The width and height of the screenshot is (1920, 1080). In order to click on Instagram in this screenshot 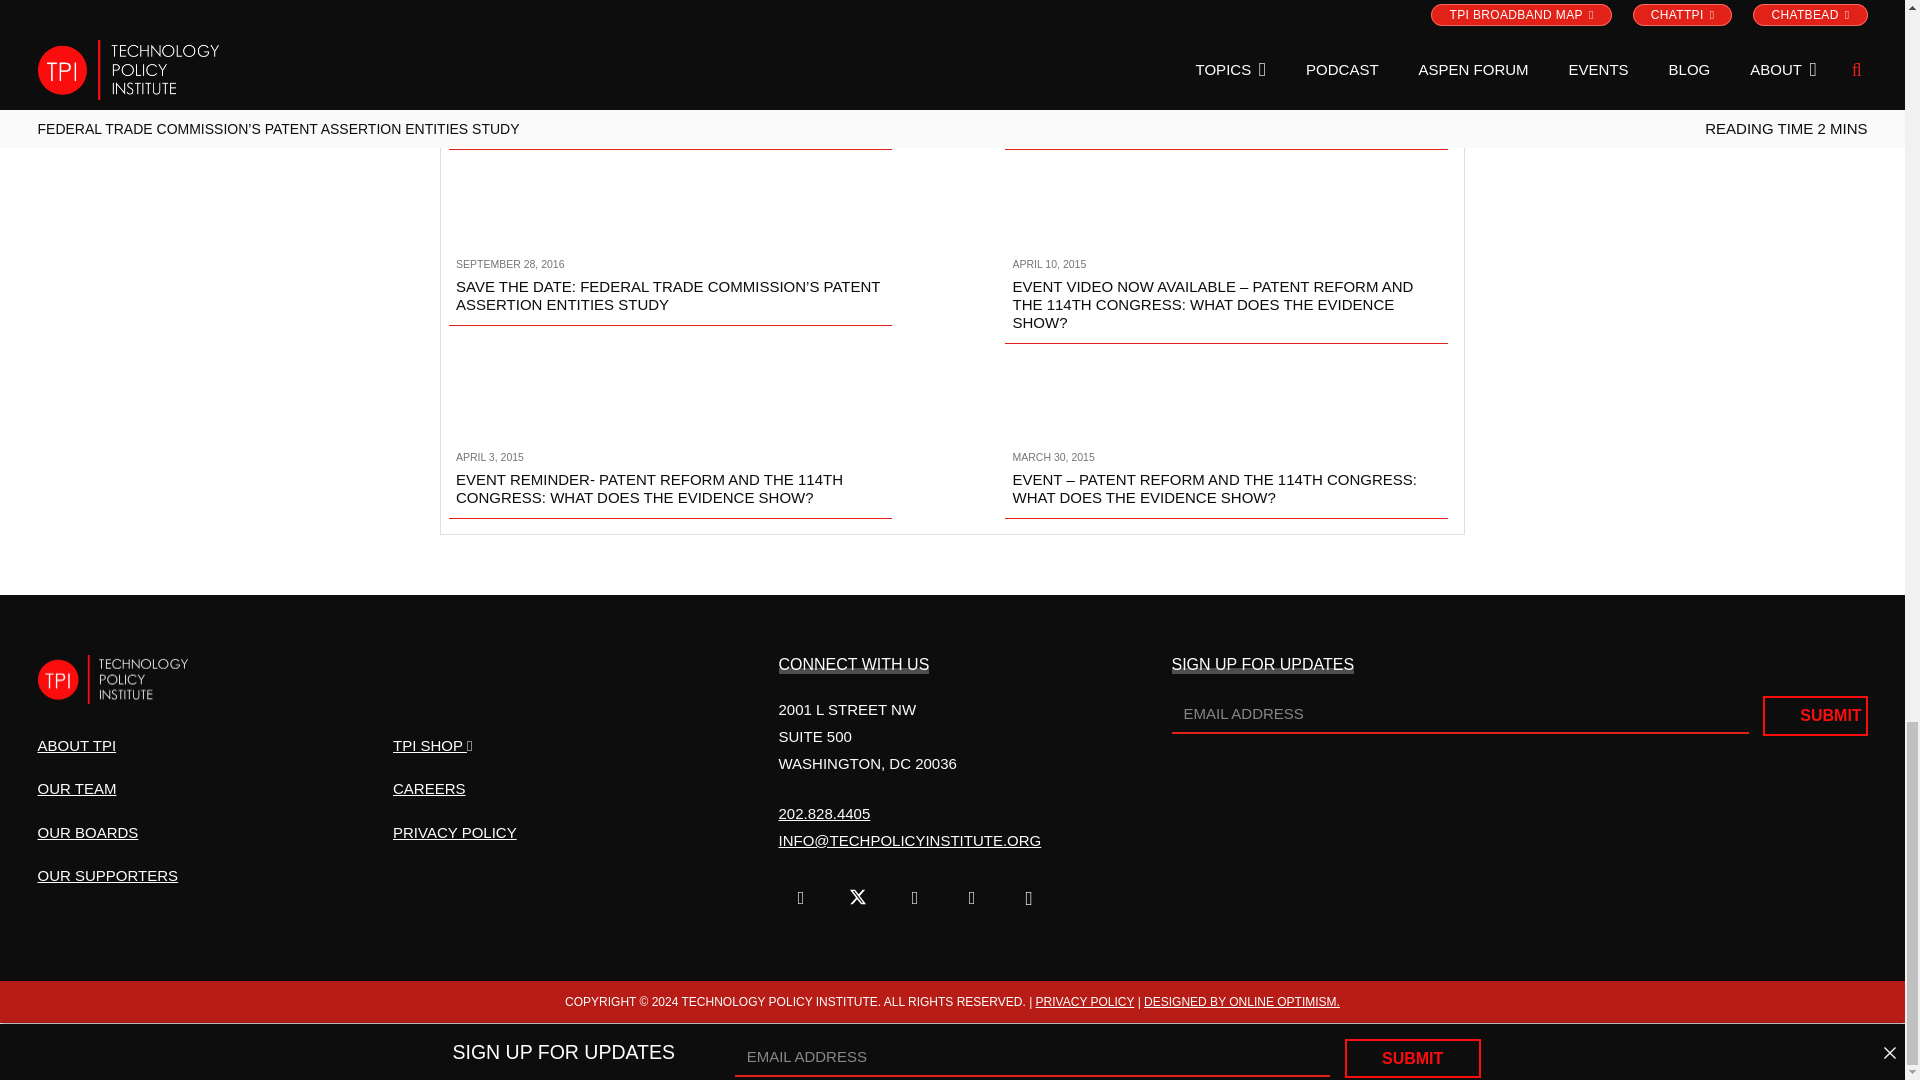, I will do `click(1028, 898)`.